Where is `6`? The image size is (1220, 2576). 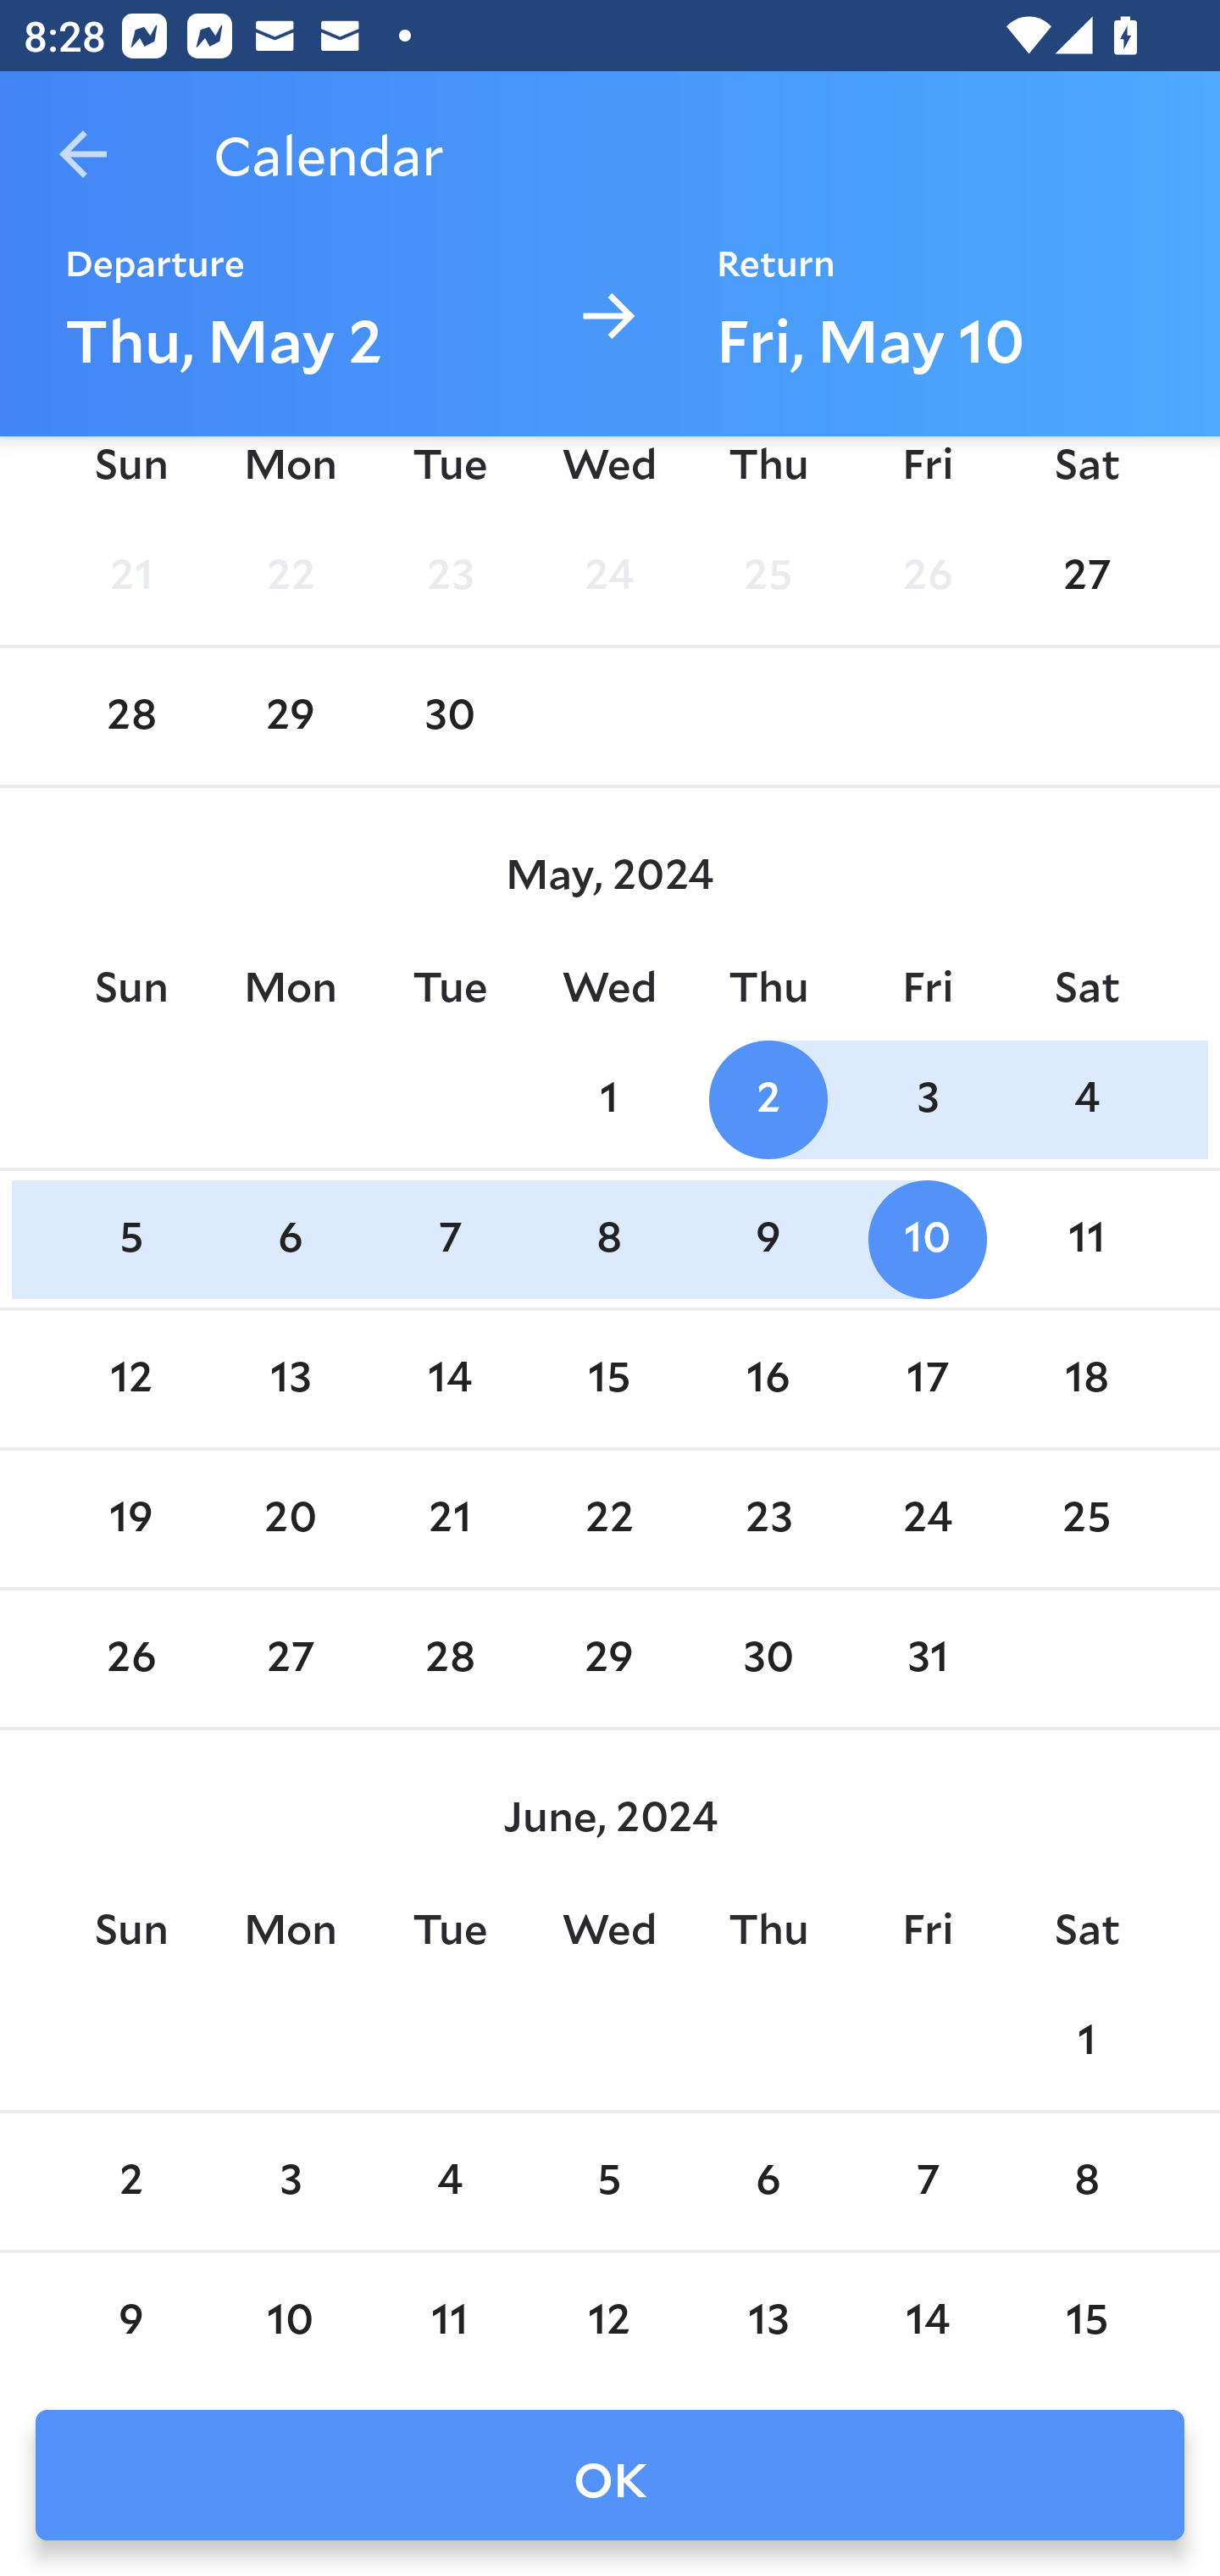
6 is located at coordinates (291, 1239).